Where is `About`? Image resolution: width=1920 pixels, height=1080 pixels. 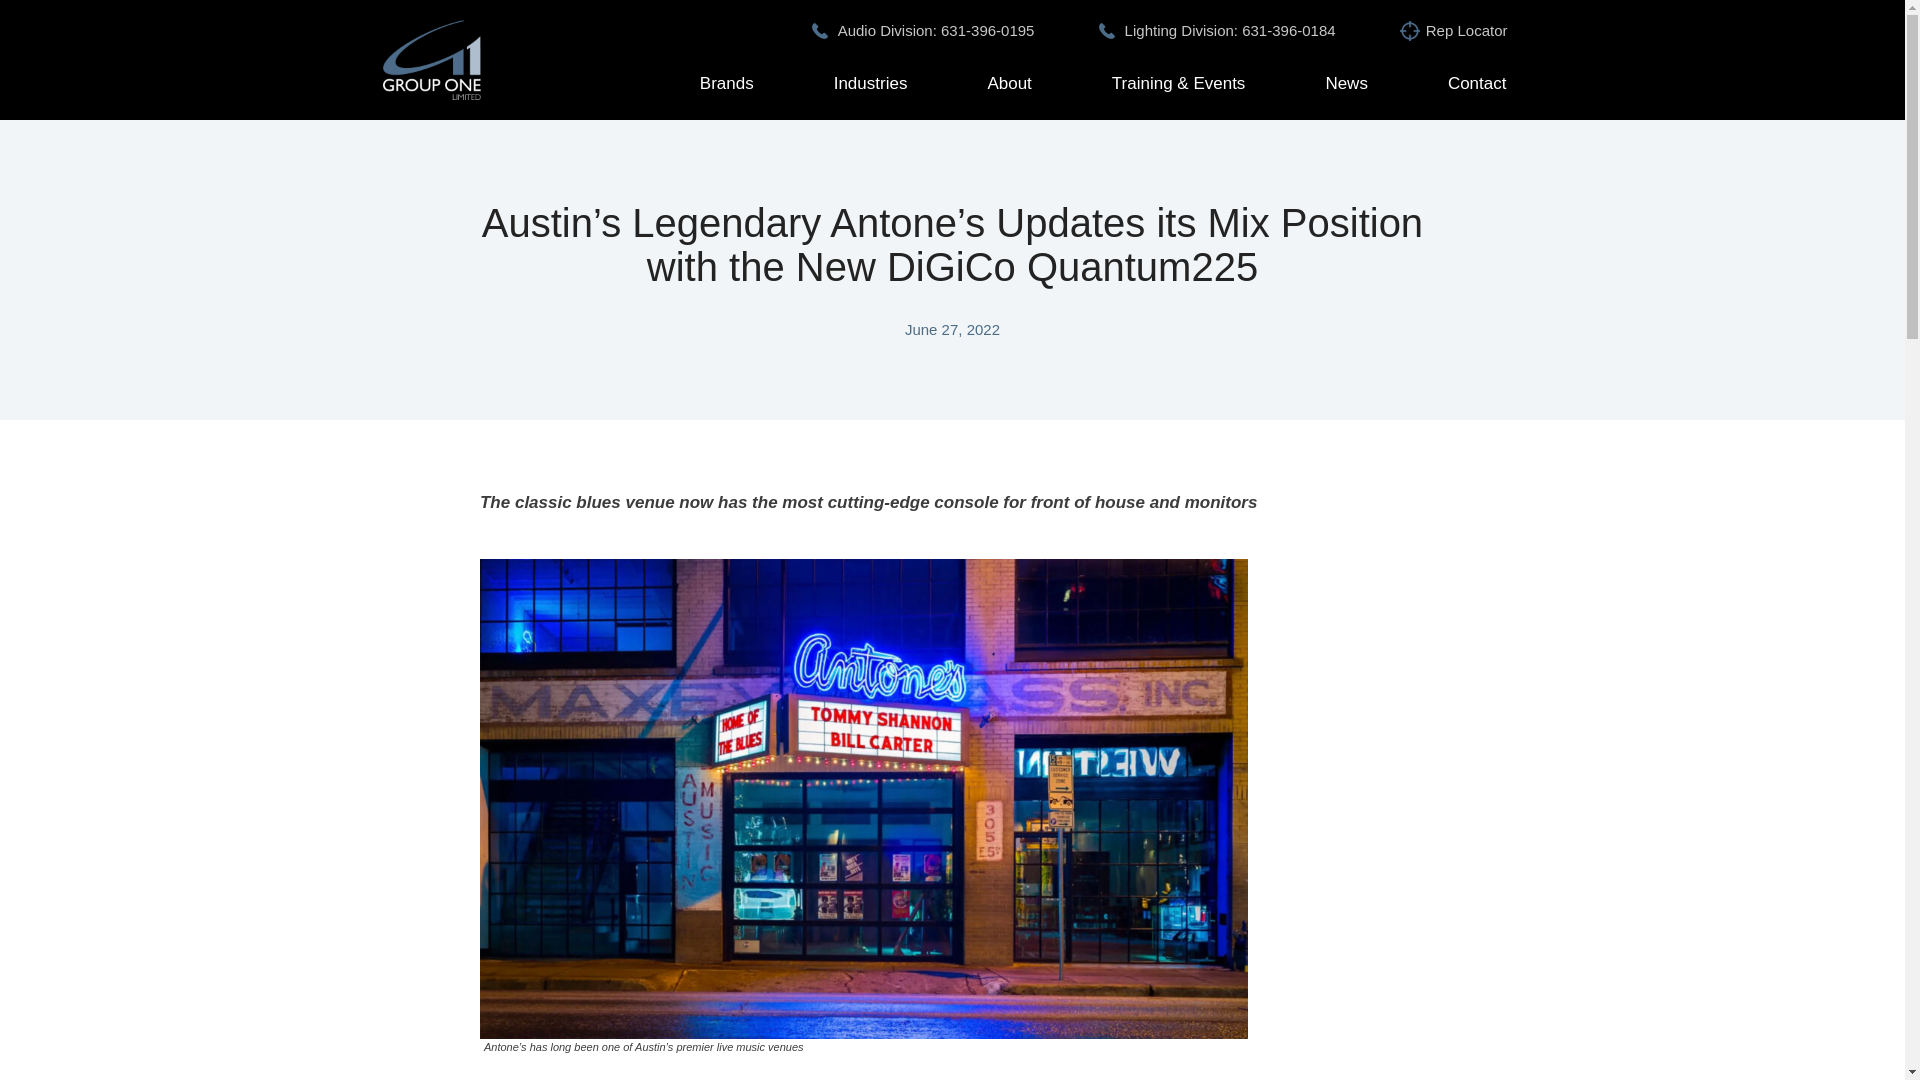
About is located at coordinates (1008, 83).